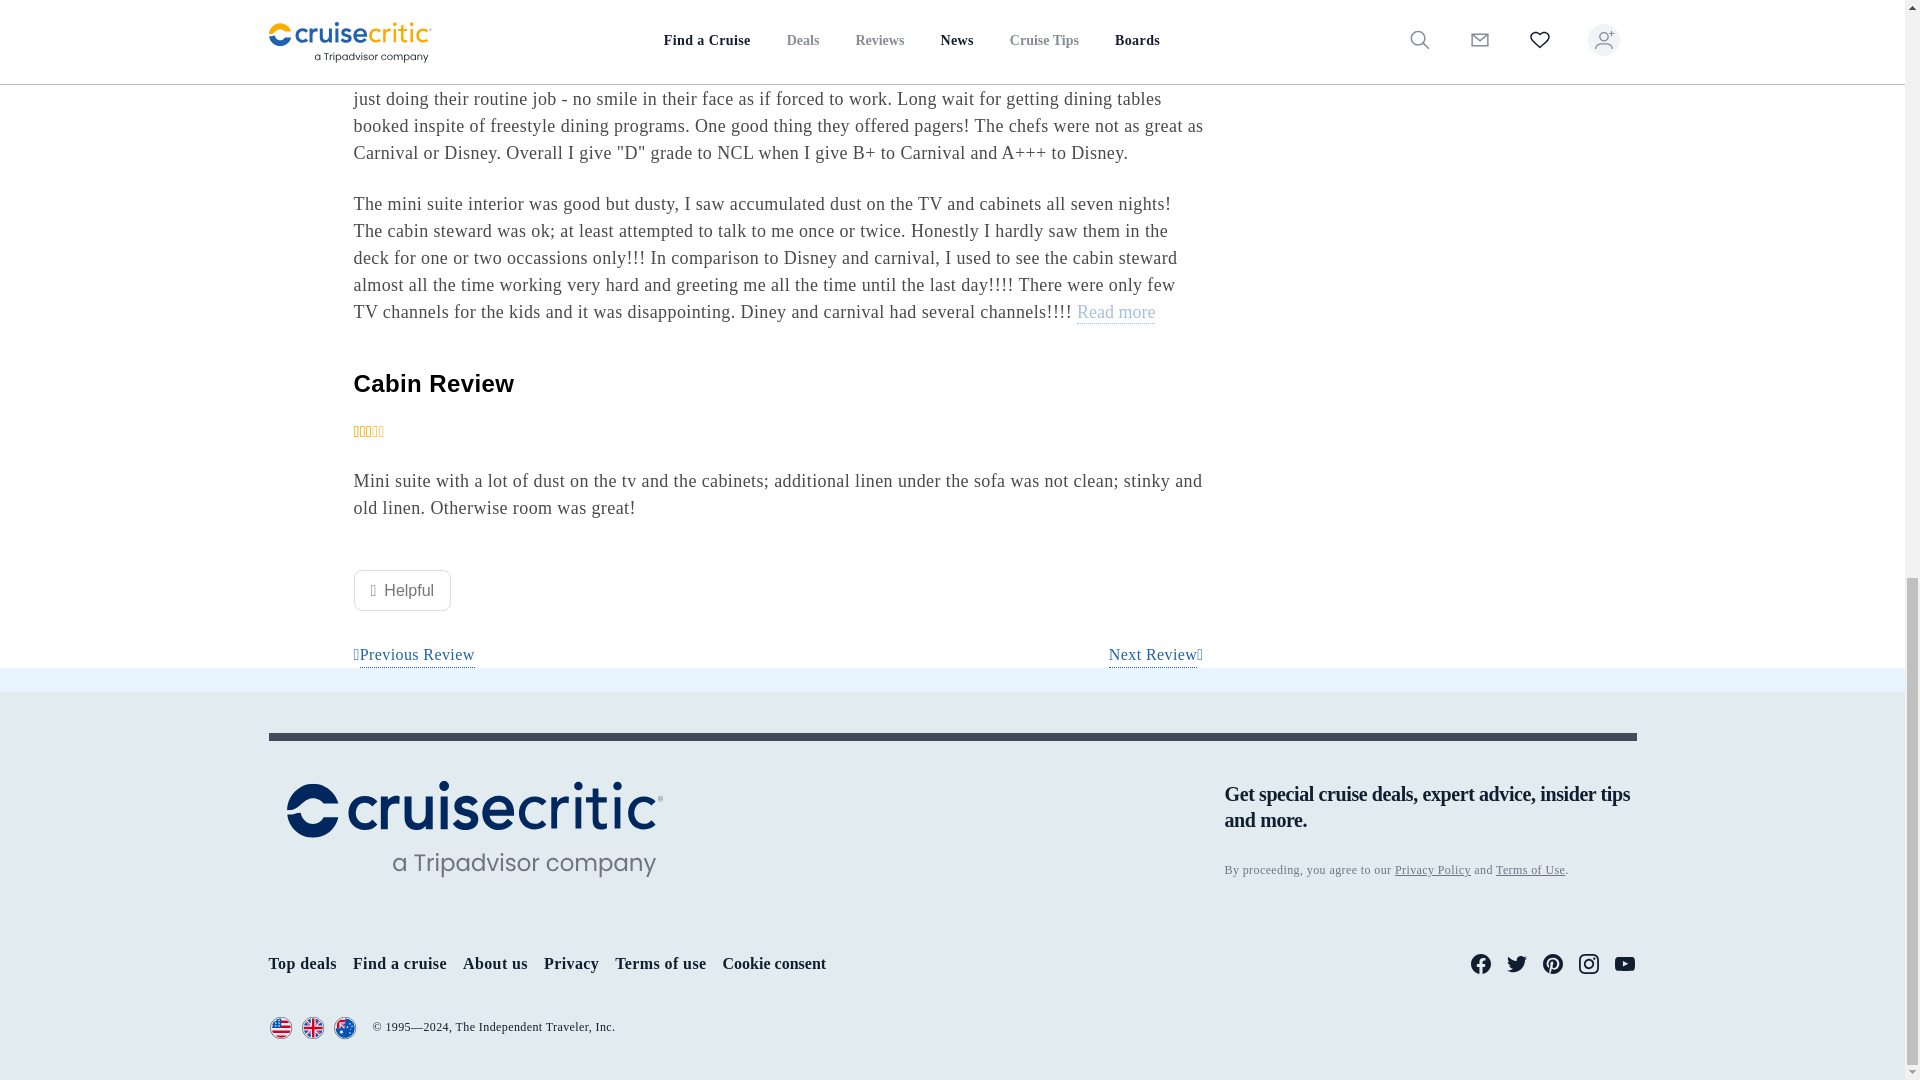 Image resolution: width=1920 pixels, height=1080 pixels. I want to click on Terms of Use, so click(1530, 869).